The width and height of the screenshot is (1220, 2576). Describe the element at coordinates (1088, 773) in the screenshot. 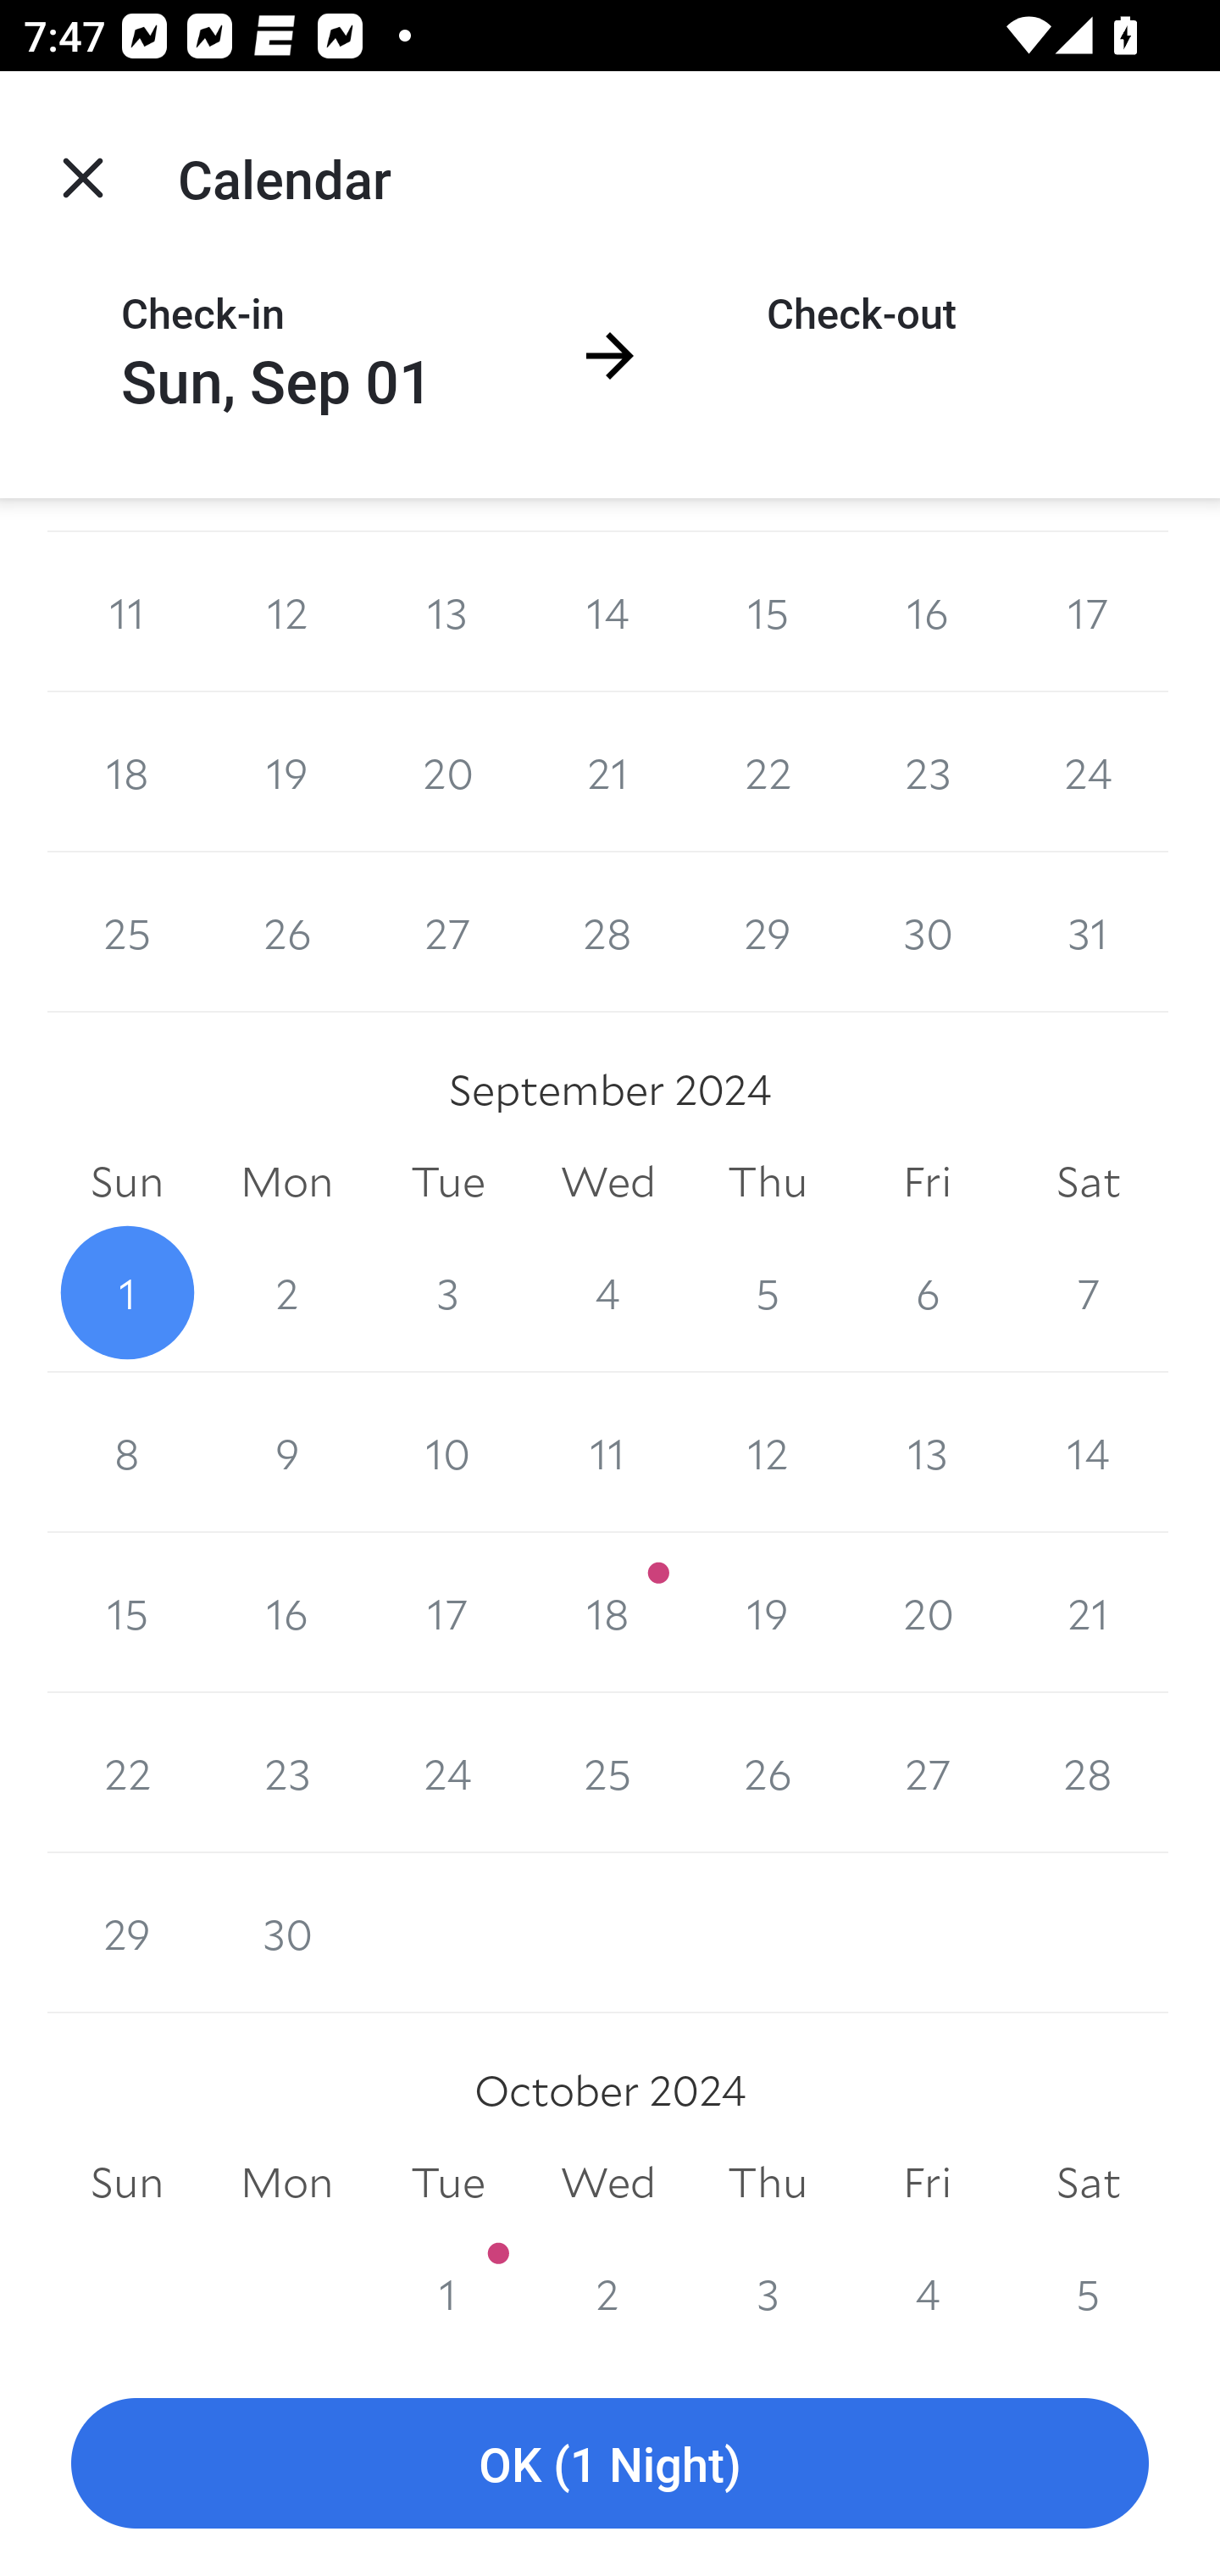

I see `24 24 August 2024` at that location.